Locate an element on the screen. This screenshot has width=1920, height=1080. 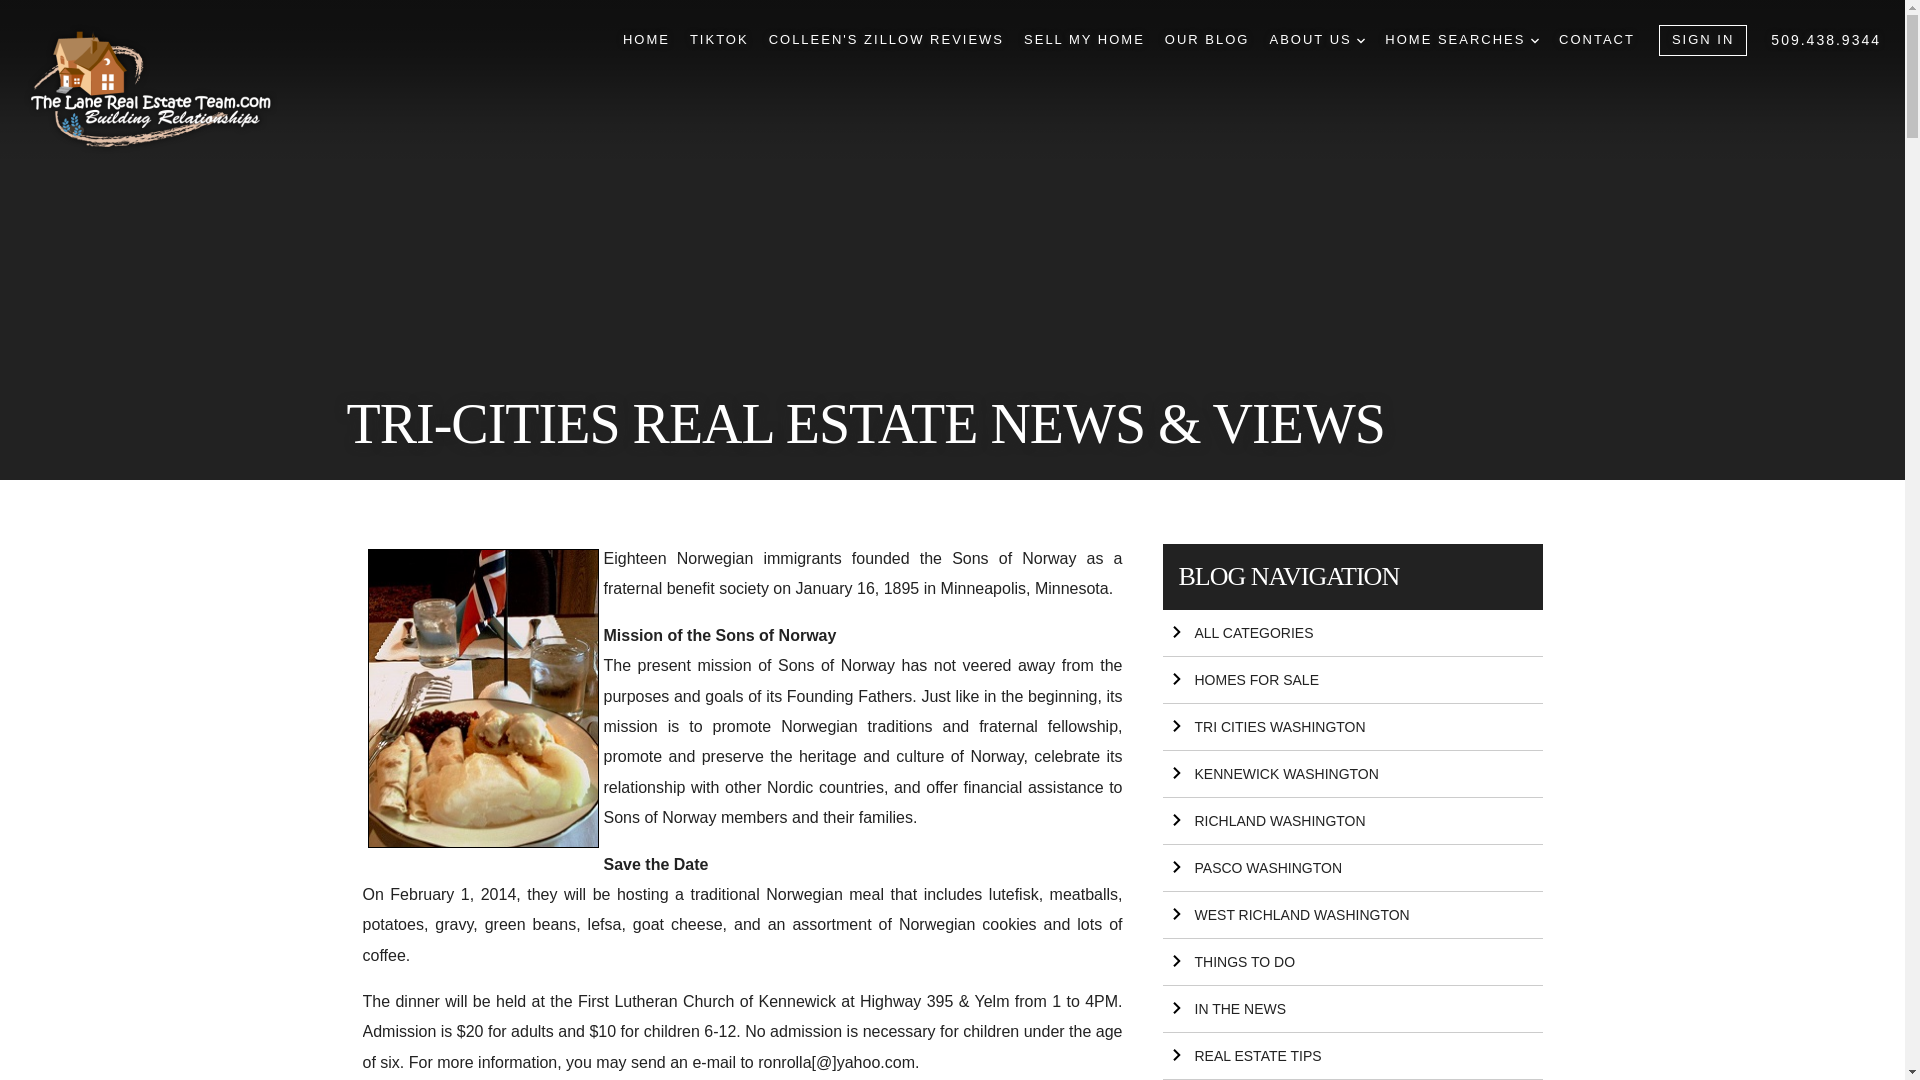
DROPDOWN ARROW is located at coordinates (1534, 40).